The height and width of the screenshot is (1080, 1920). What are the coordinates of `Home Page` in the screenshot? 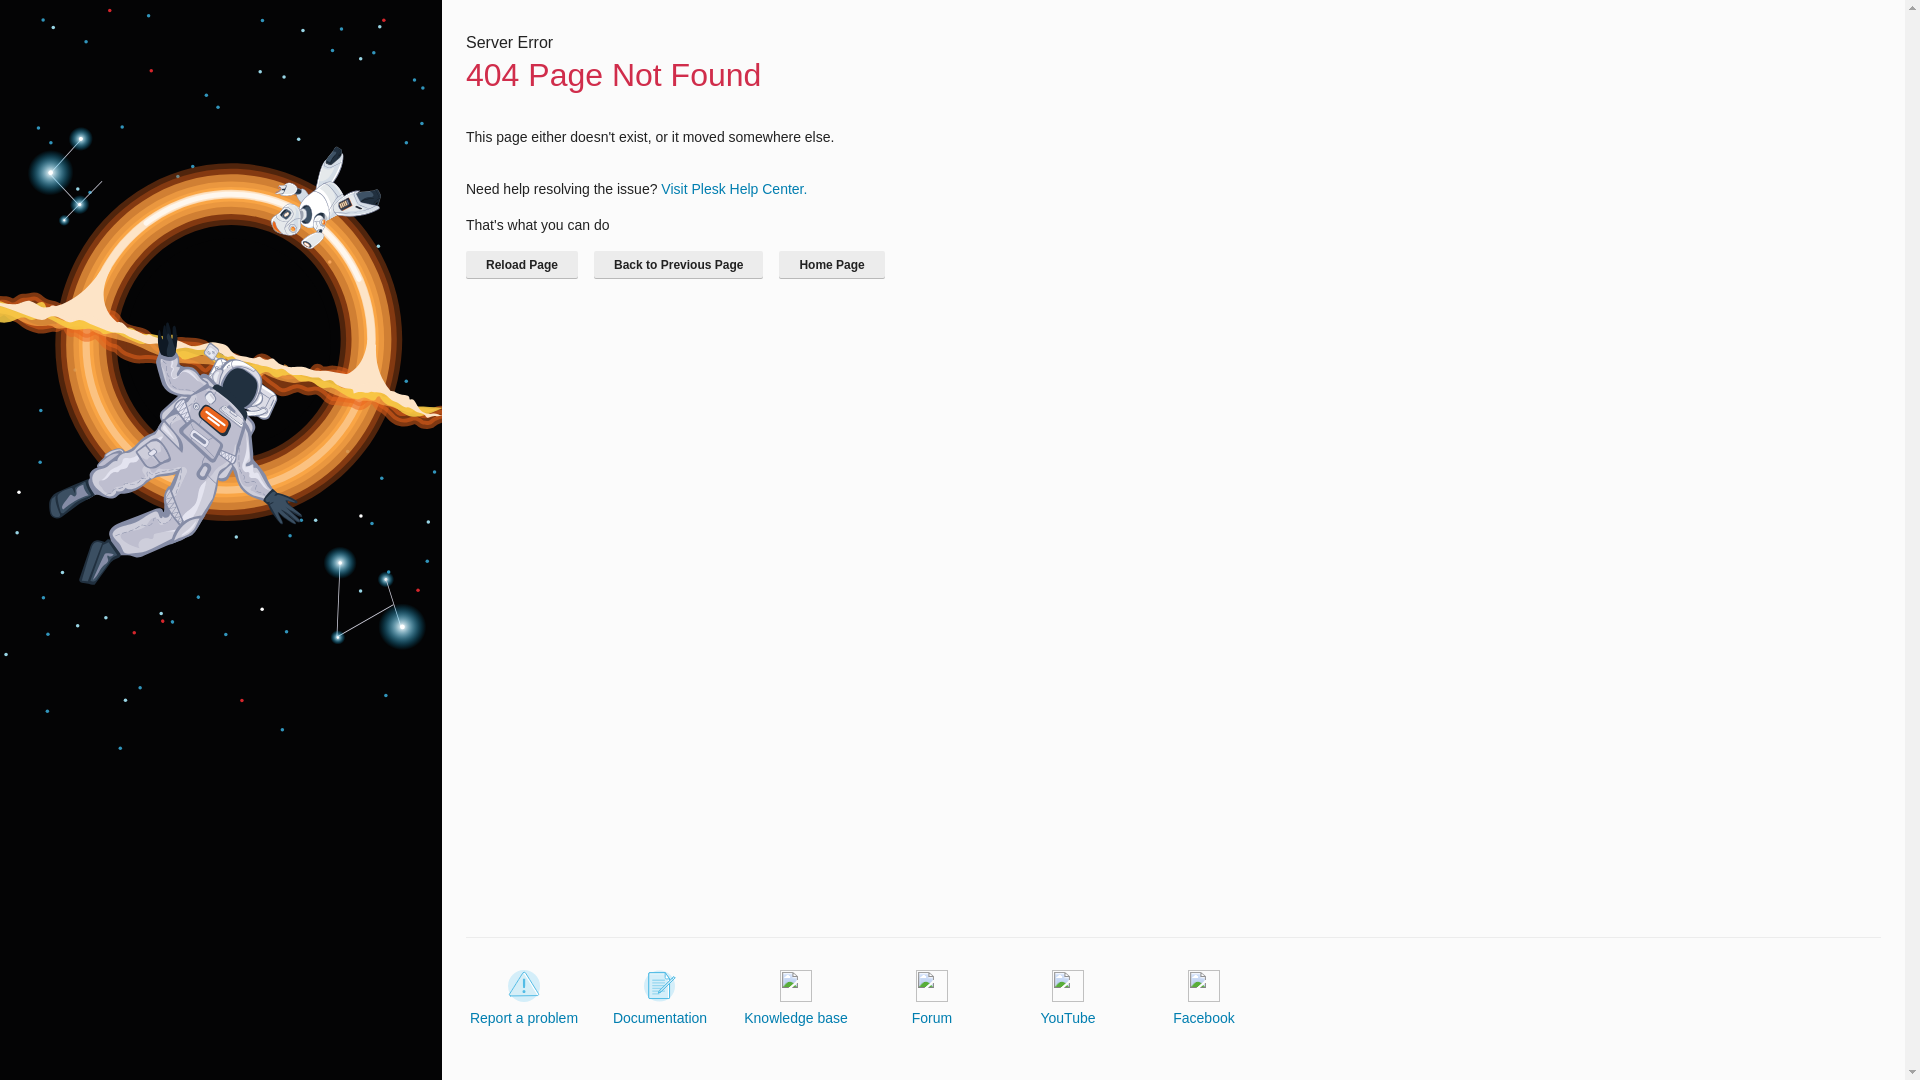 It's located at (831, 264).